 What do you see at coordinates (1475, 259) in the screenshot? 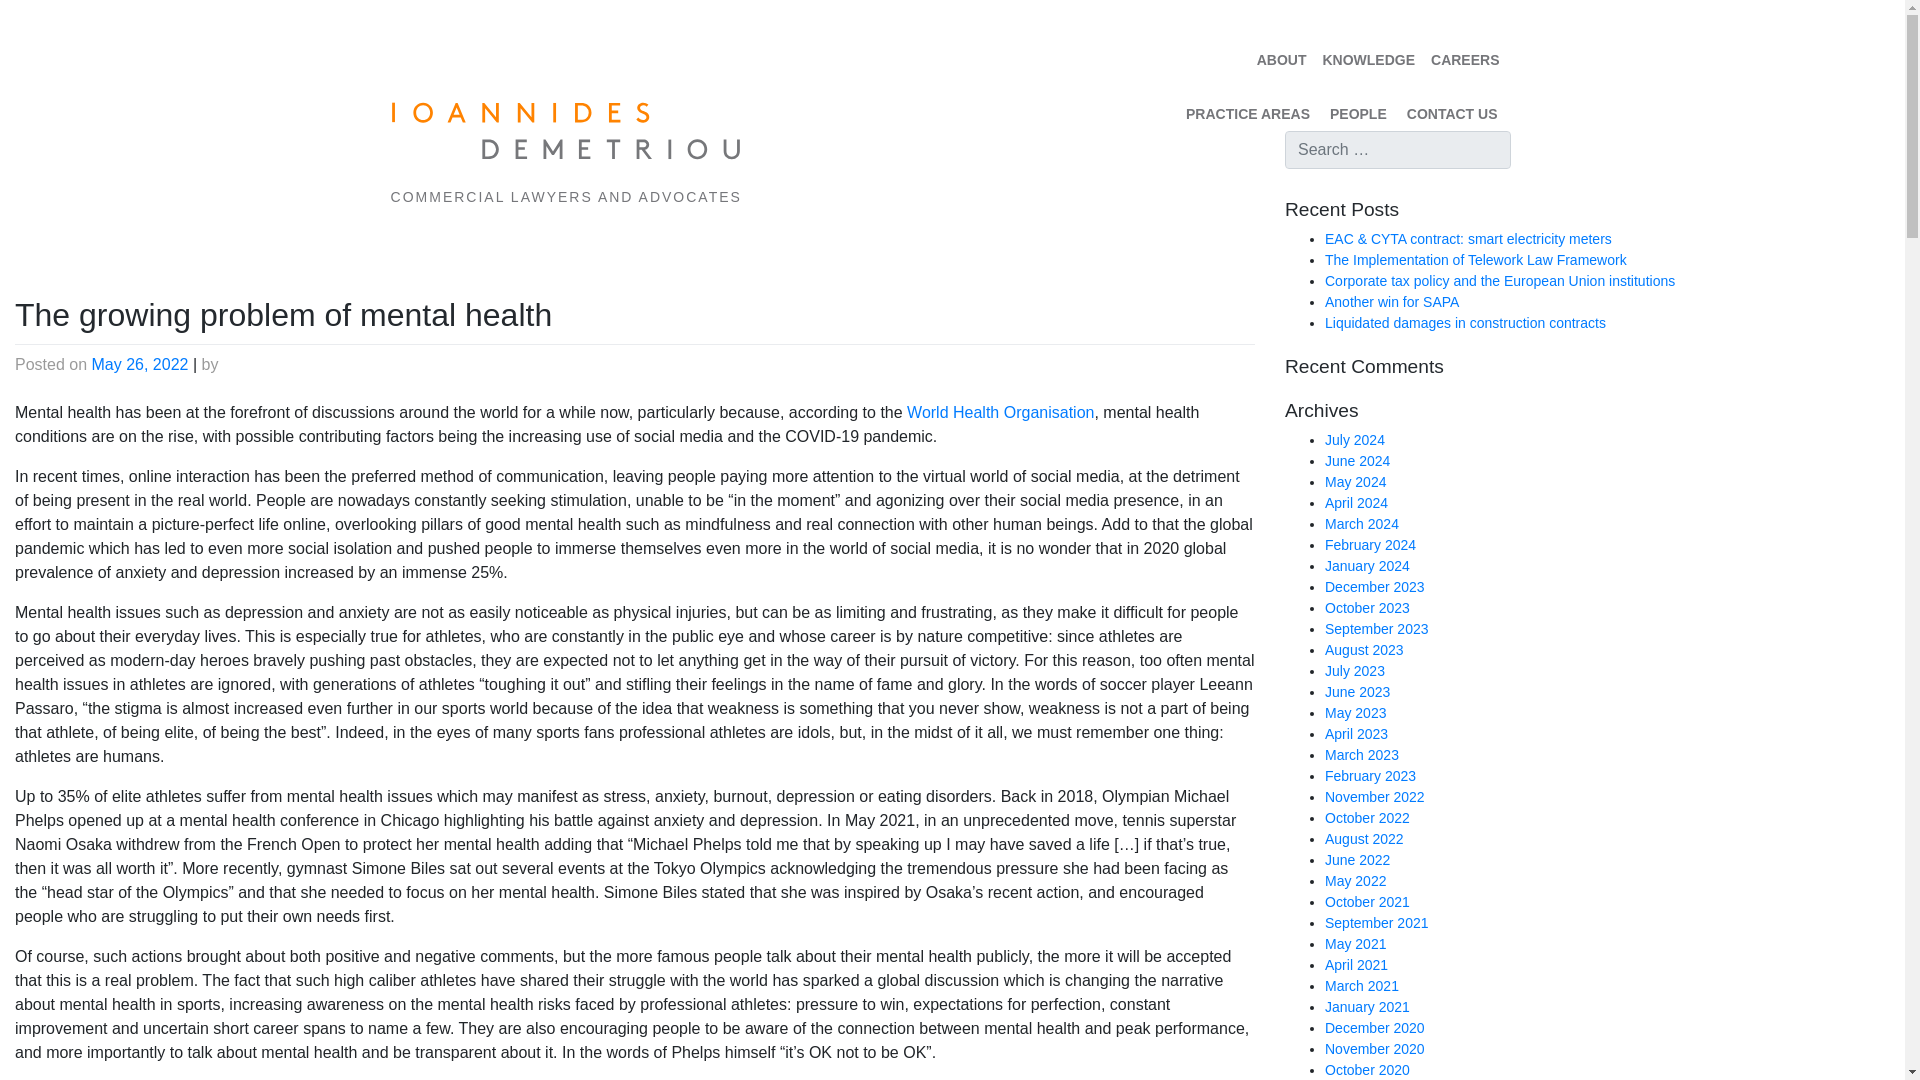
I see `The Implementation of Telework Law Framework` at bounding box center [1475, 259].